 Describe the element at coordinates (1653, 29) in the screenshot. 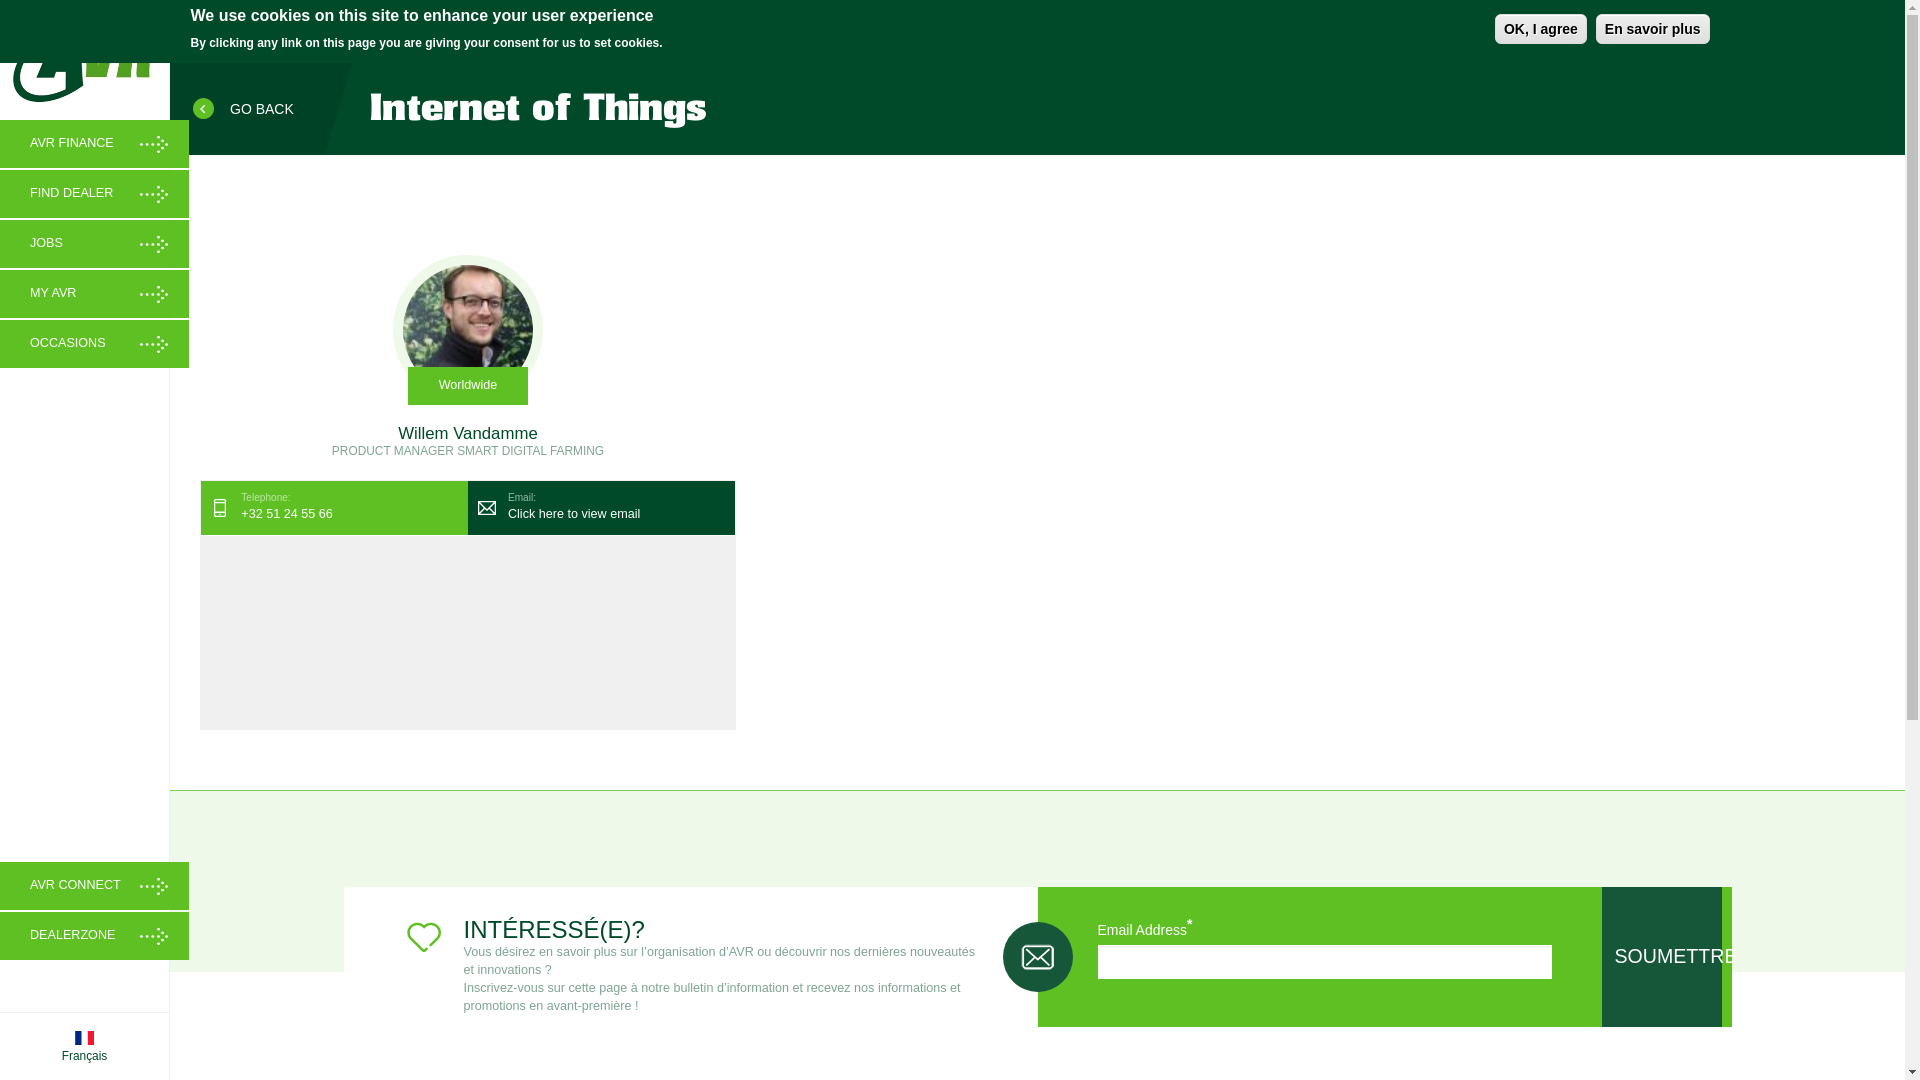

I see `En savoir plus` at that location.